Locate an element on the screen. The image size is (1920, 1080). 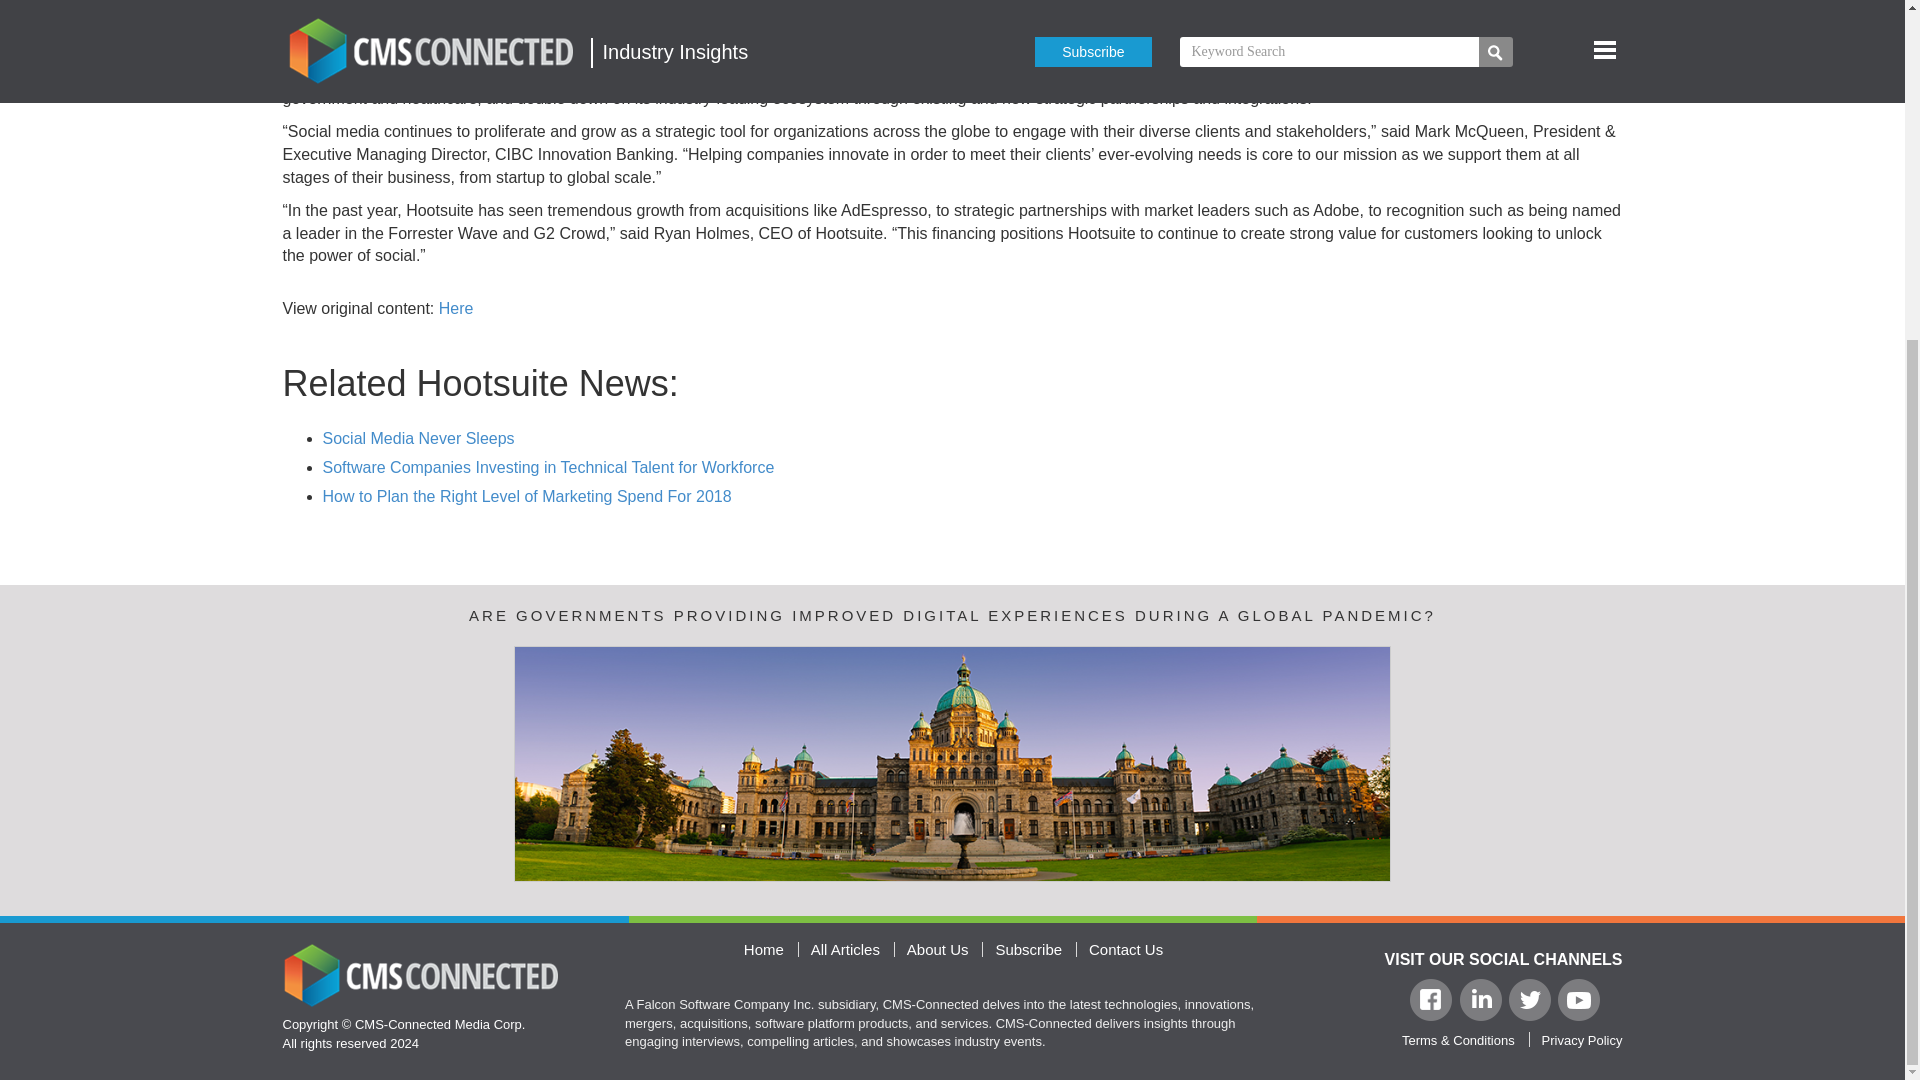
All Articles is located at coordinates (844, 948).